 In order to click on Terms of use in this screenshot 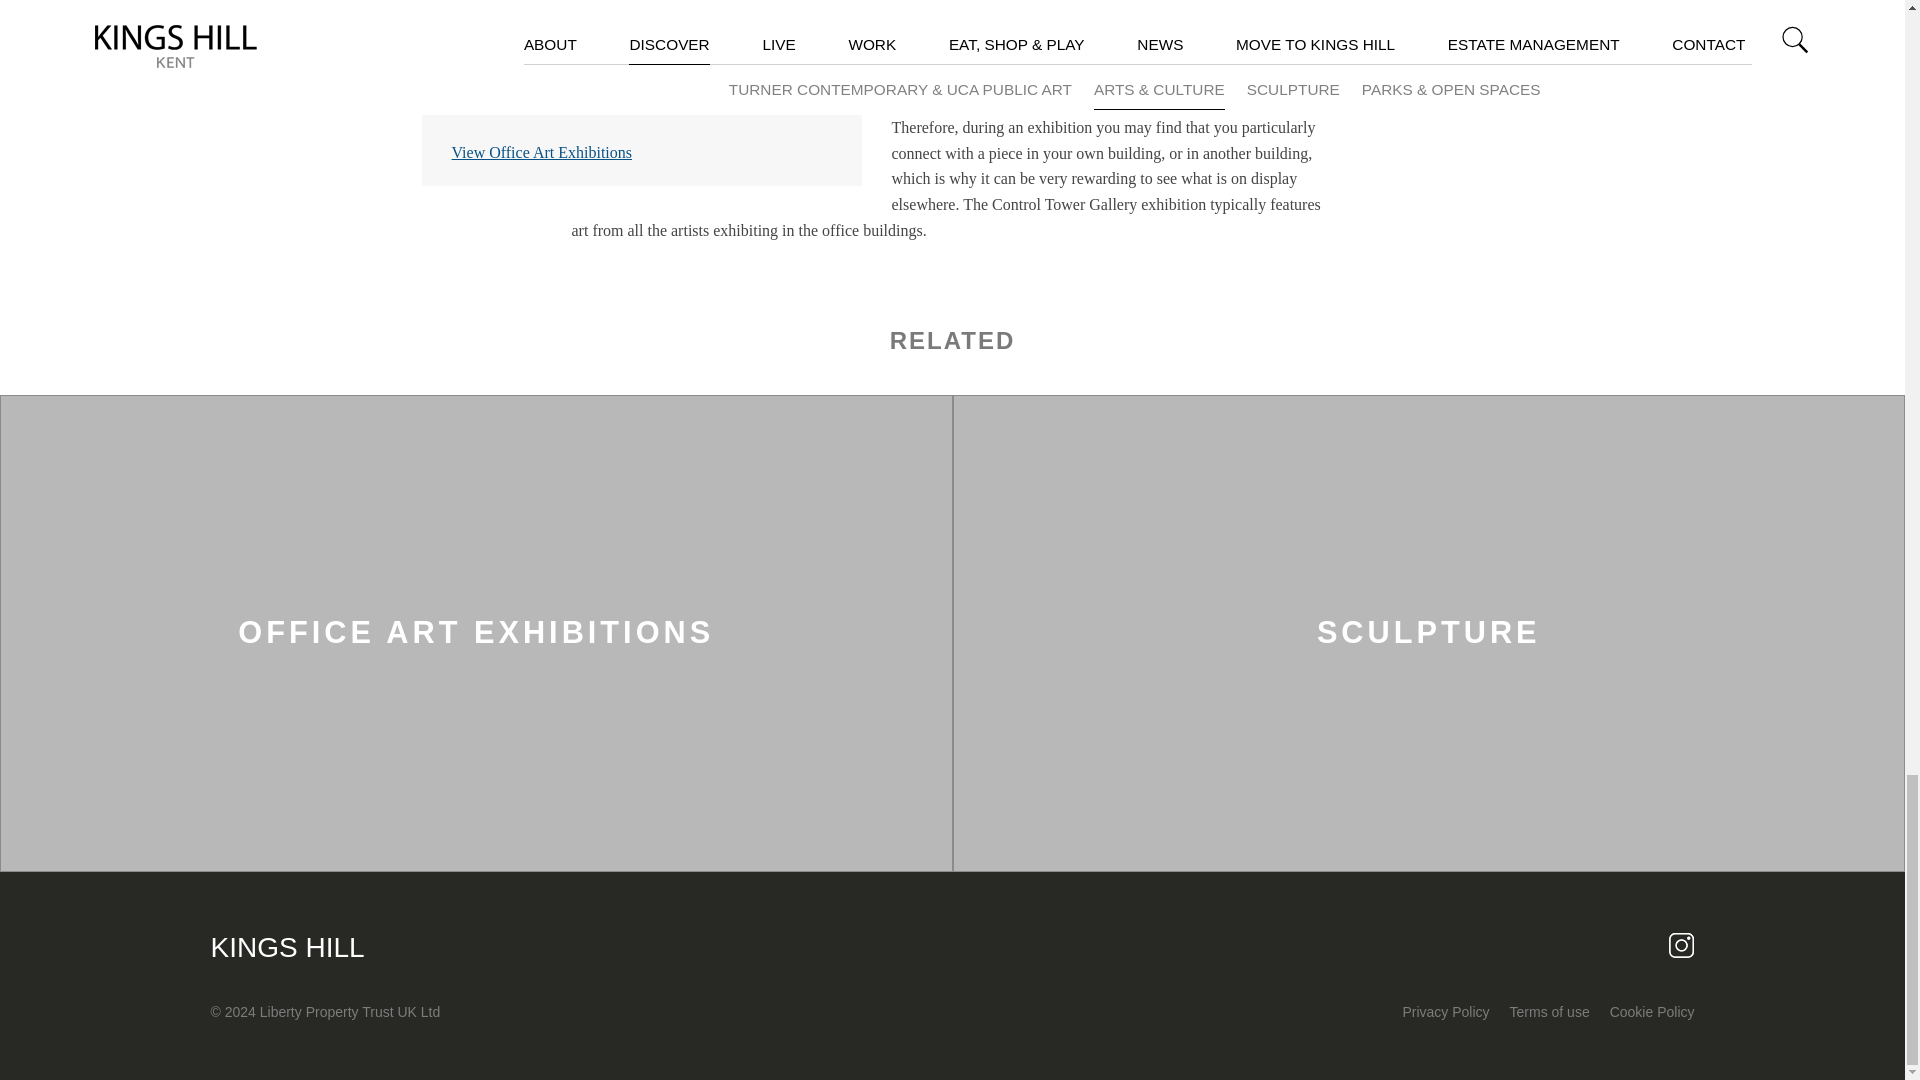, I will do `click(1549, 1012)`.